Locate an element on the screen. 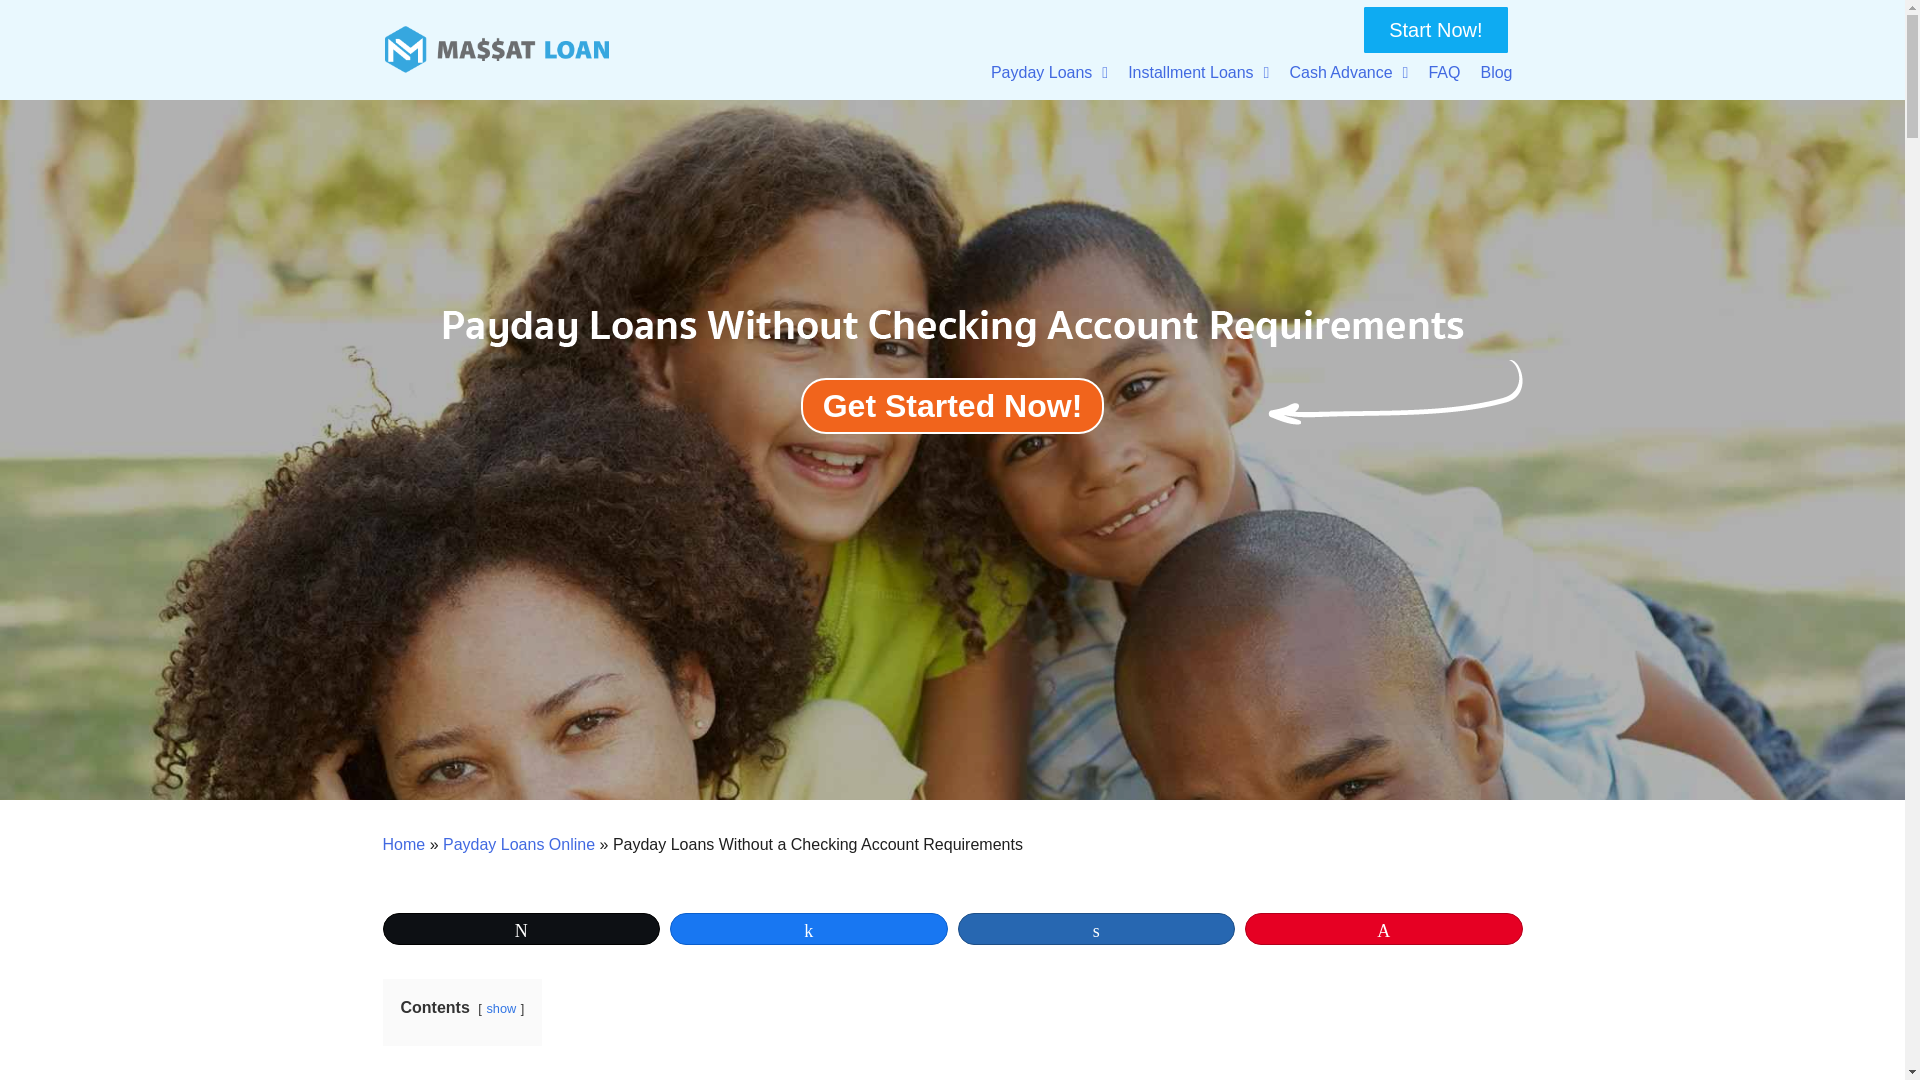 Image resolution: width=1920 pixels, height=1080 pixels. Start Now! is located at coordinates (1435, 29).